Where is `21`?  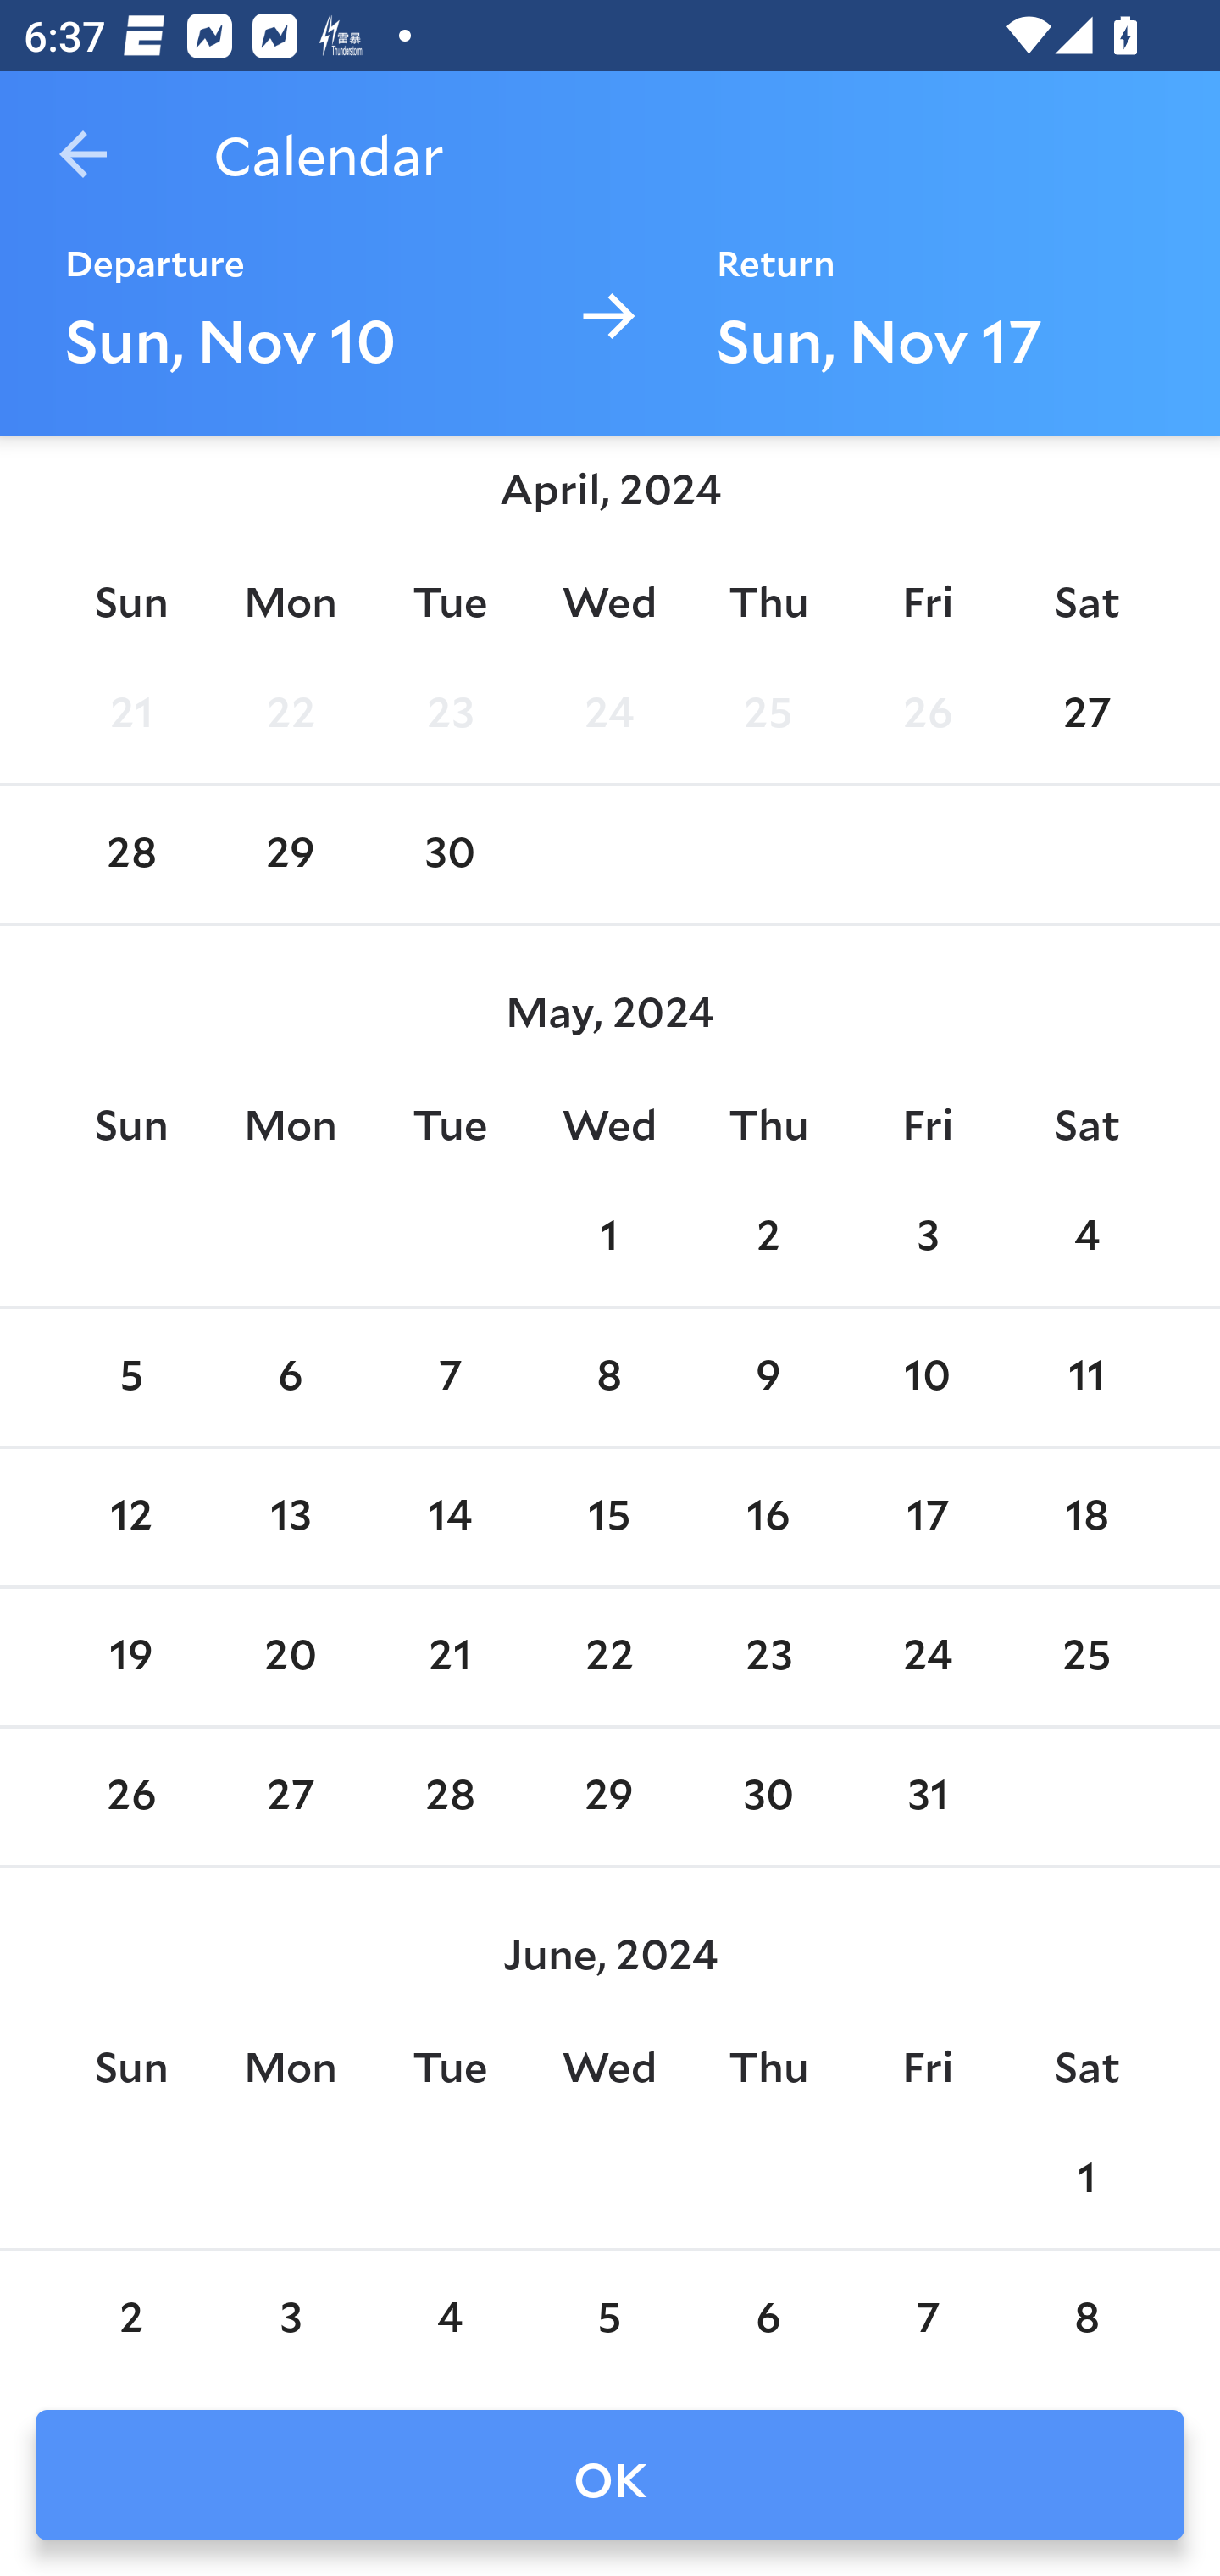 21 is located at coordinates (130, 716).